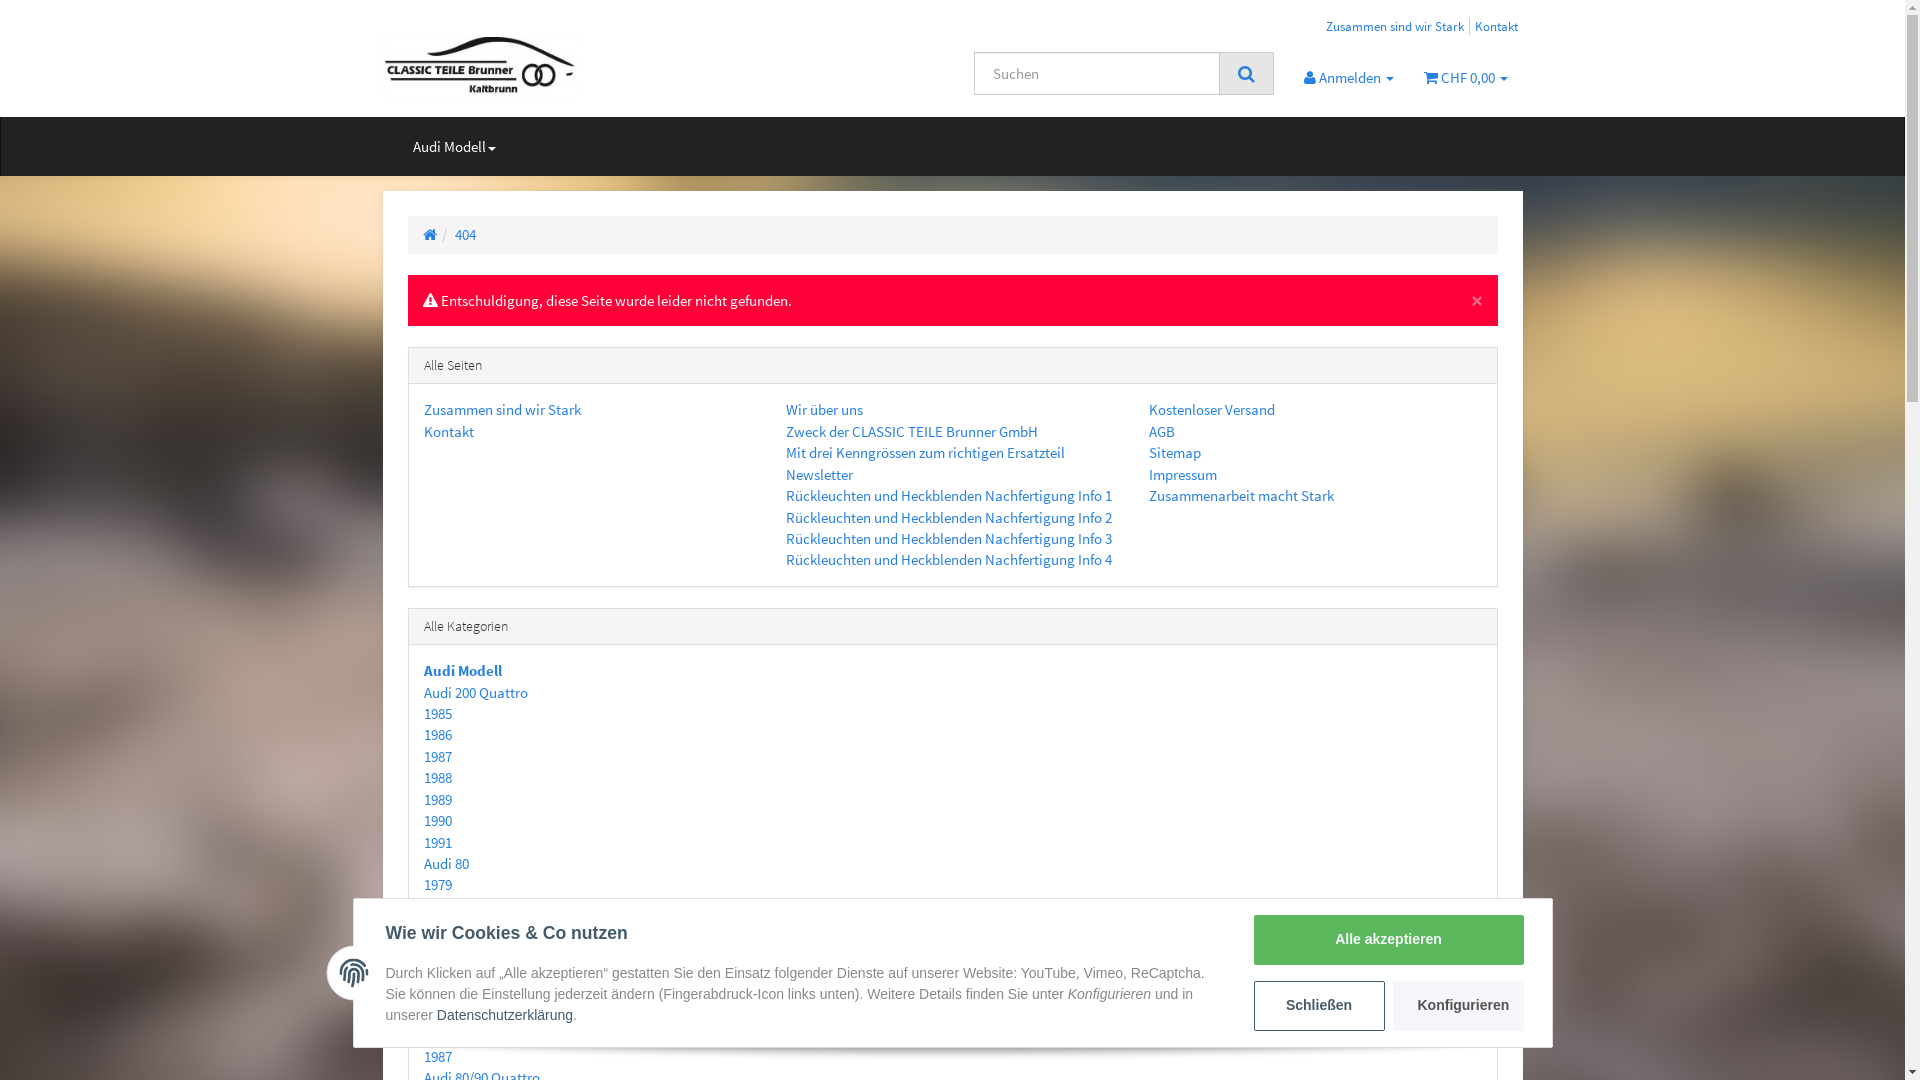  I want to click on 1985, so click(438, 1014).